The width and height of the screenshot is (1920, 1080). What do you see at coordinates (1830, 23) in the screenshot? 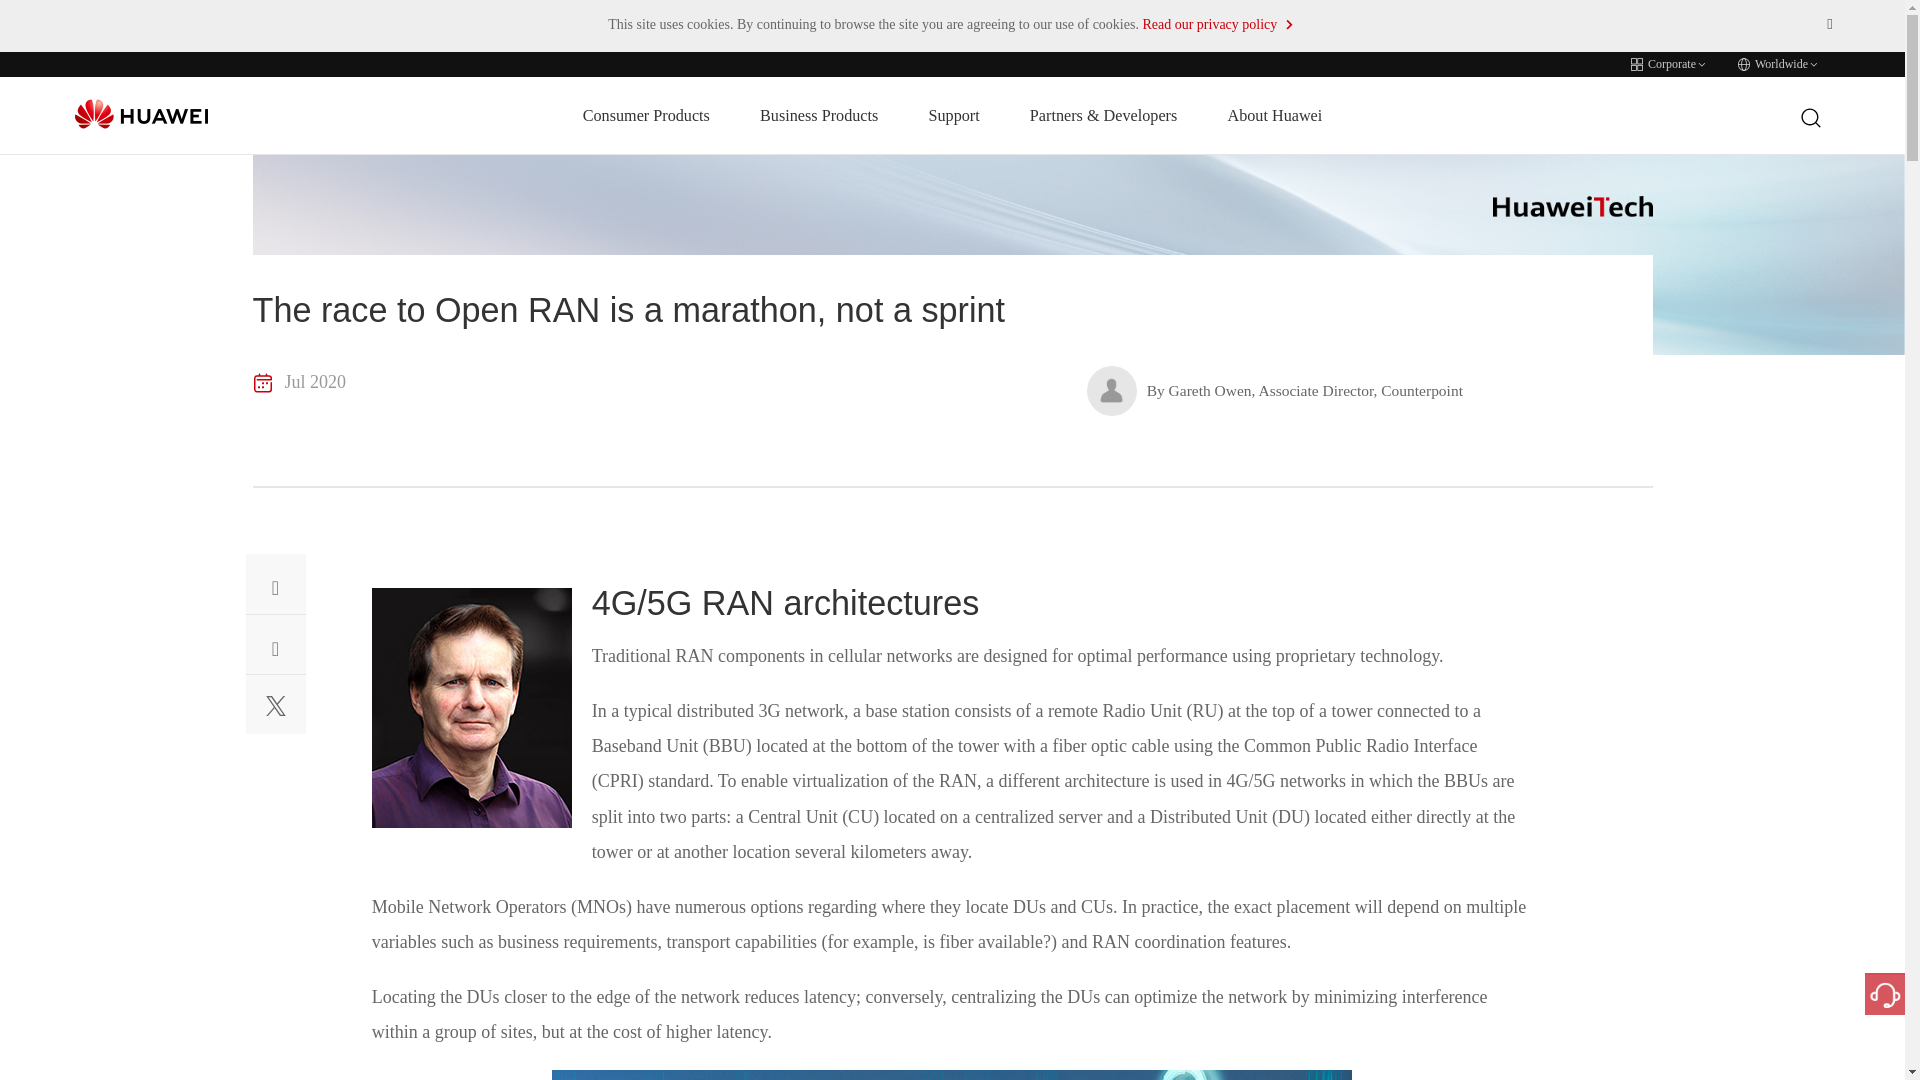
I see `close` at bounding box center [1830, 23].